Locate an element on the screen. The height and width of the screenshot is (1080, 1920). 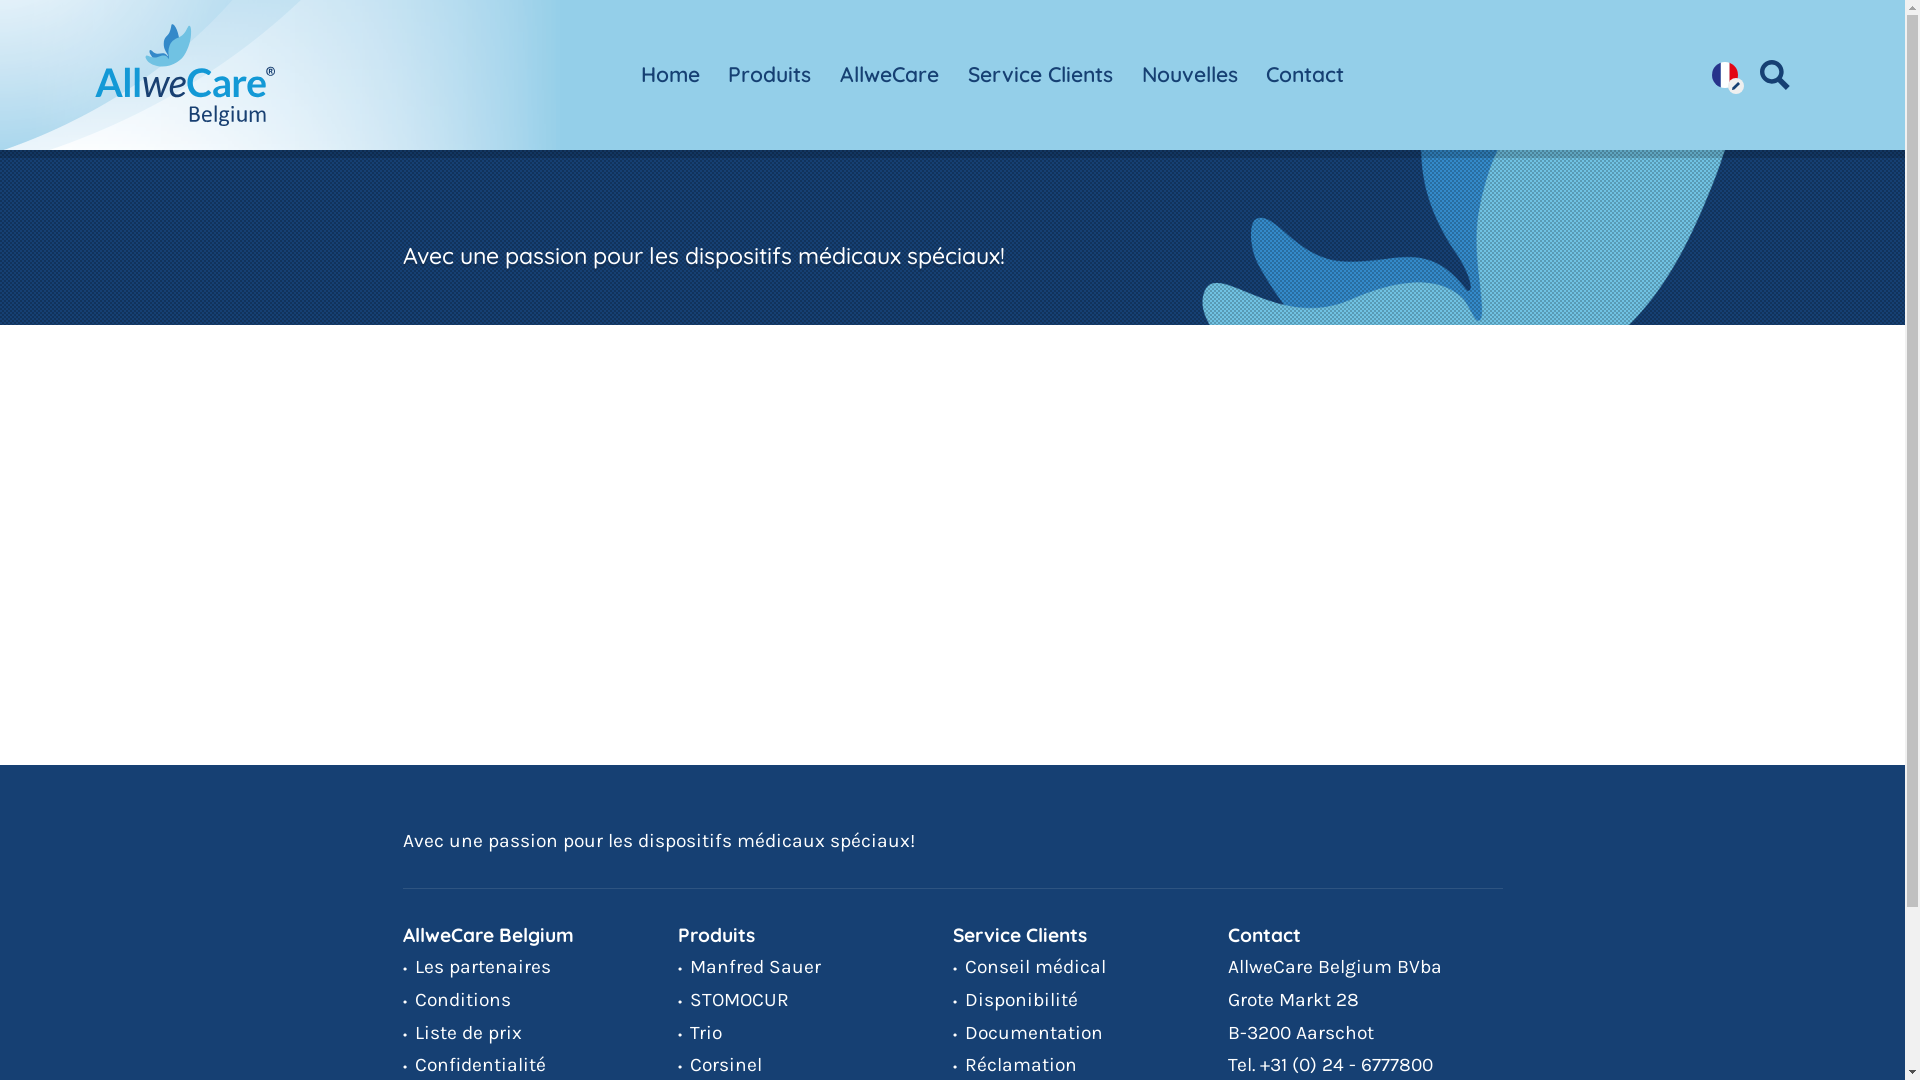
Home is located at coordinates (185, 74).